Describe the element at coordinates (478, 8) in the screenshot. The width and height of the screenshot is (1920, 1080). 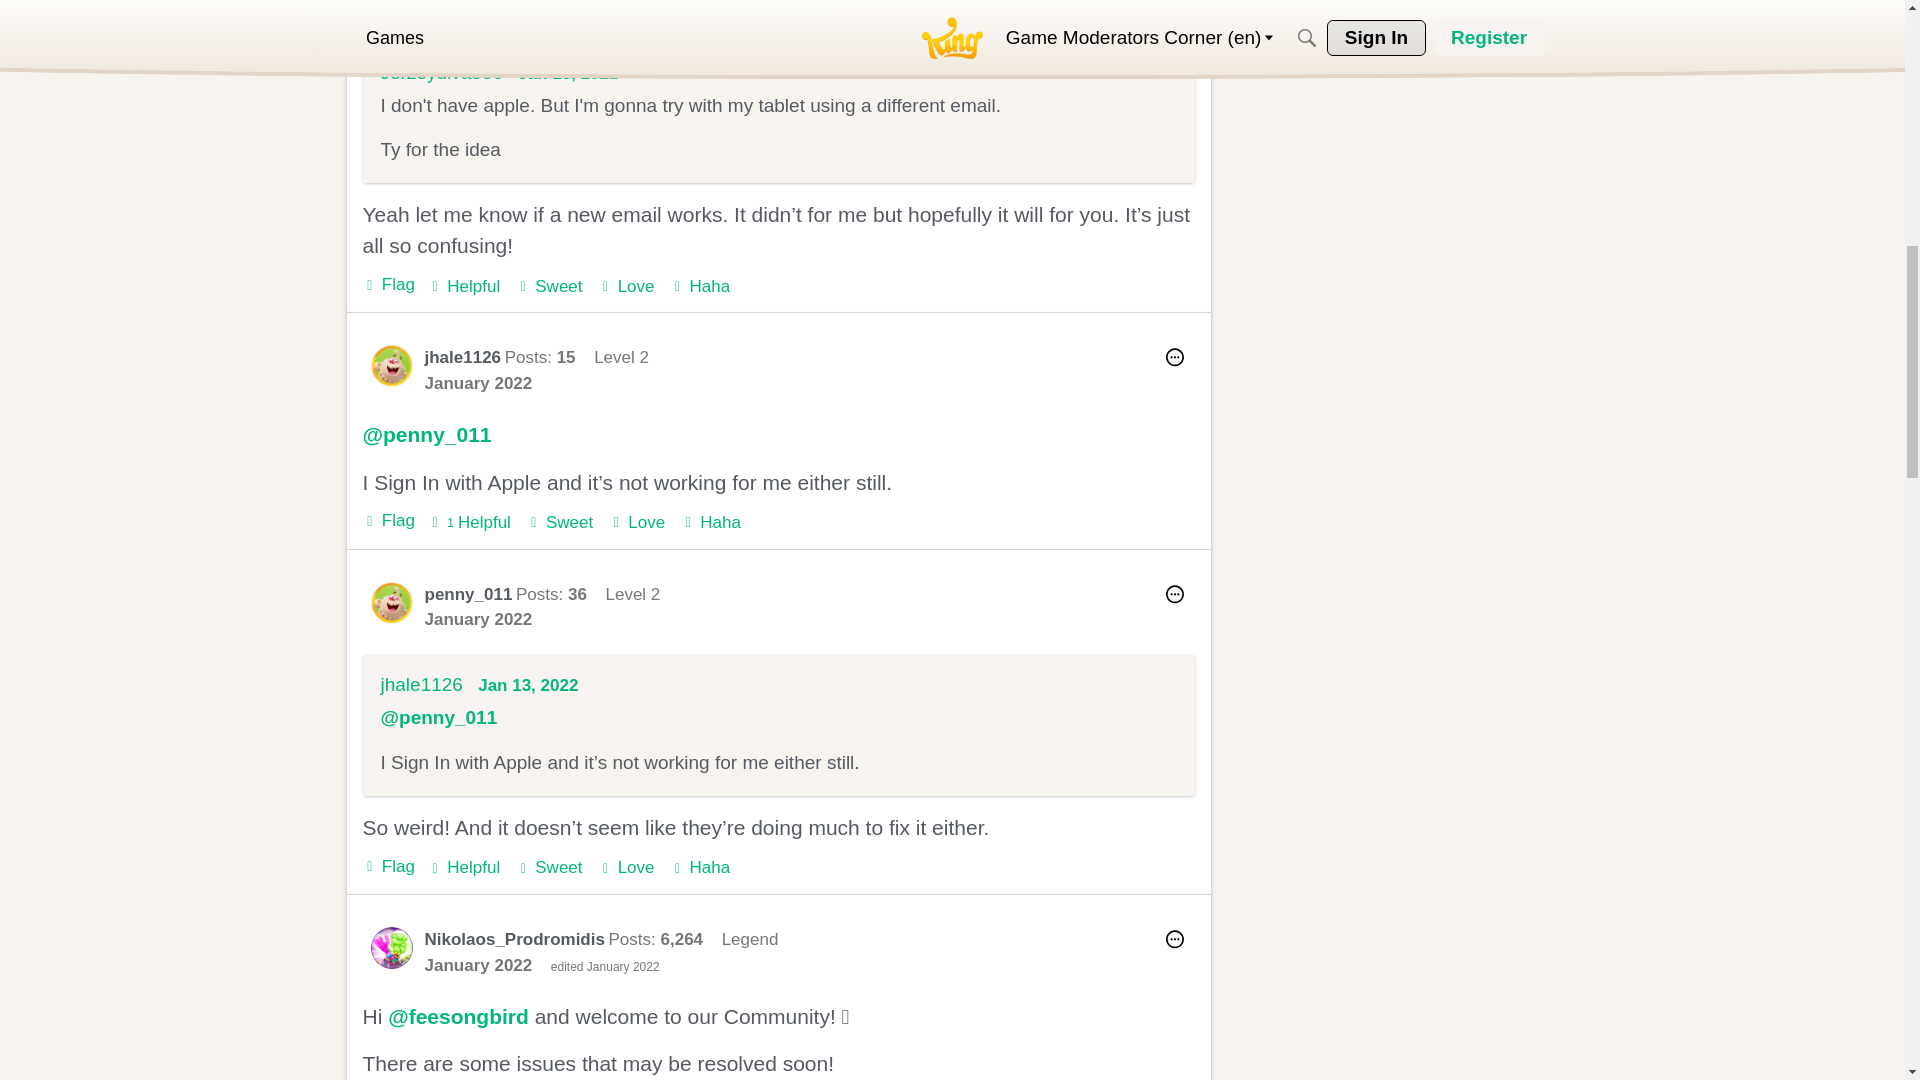
I see `January 2022` at that location.